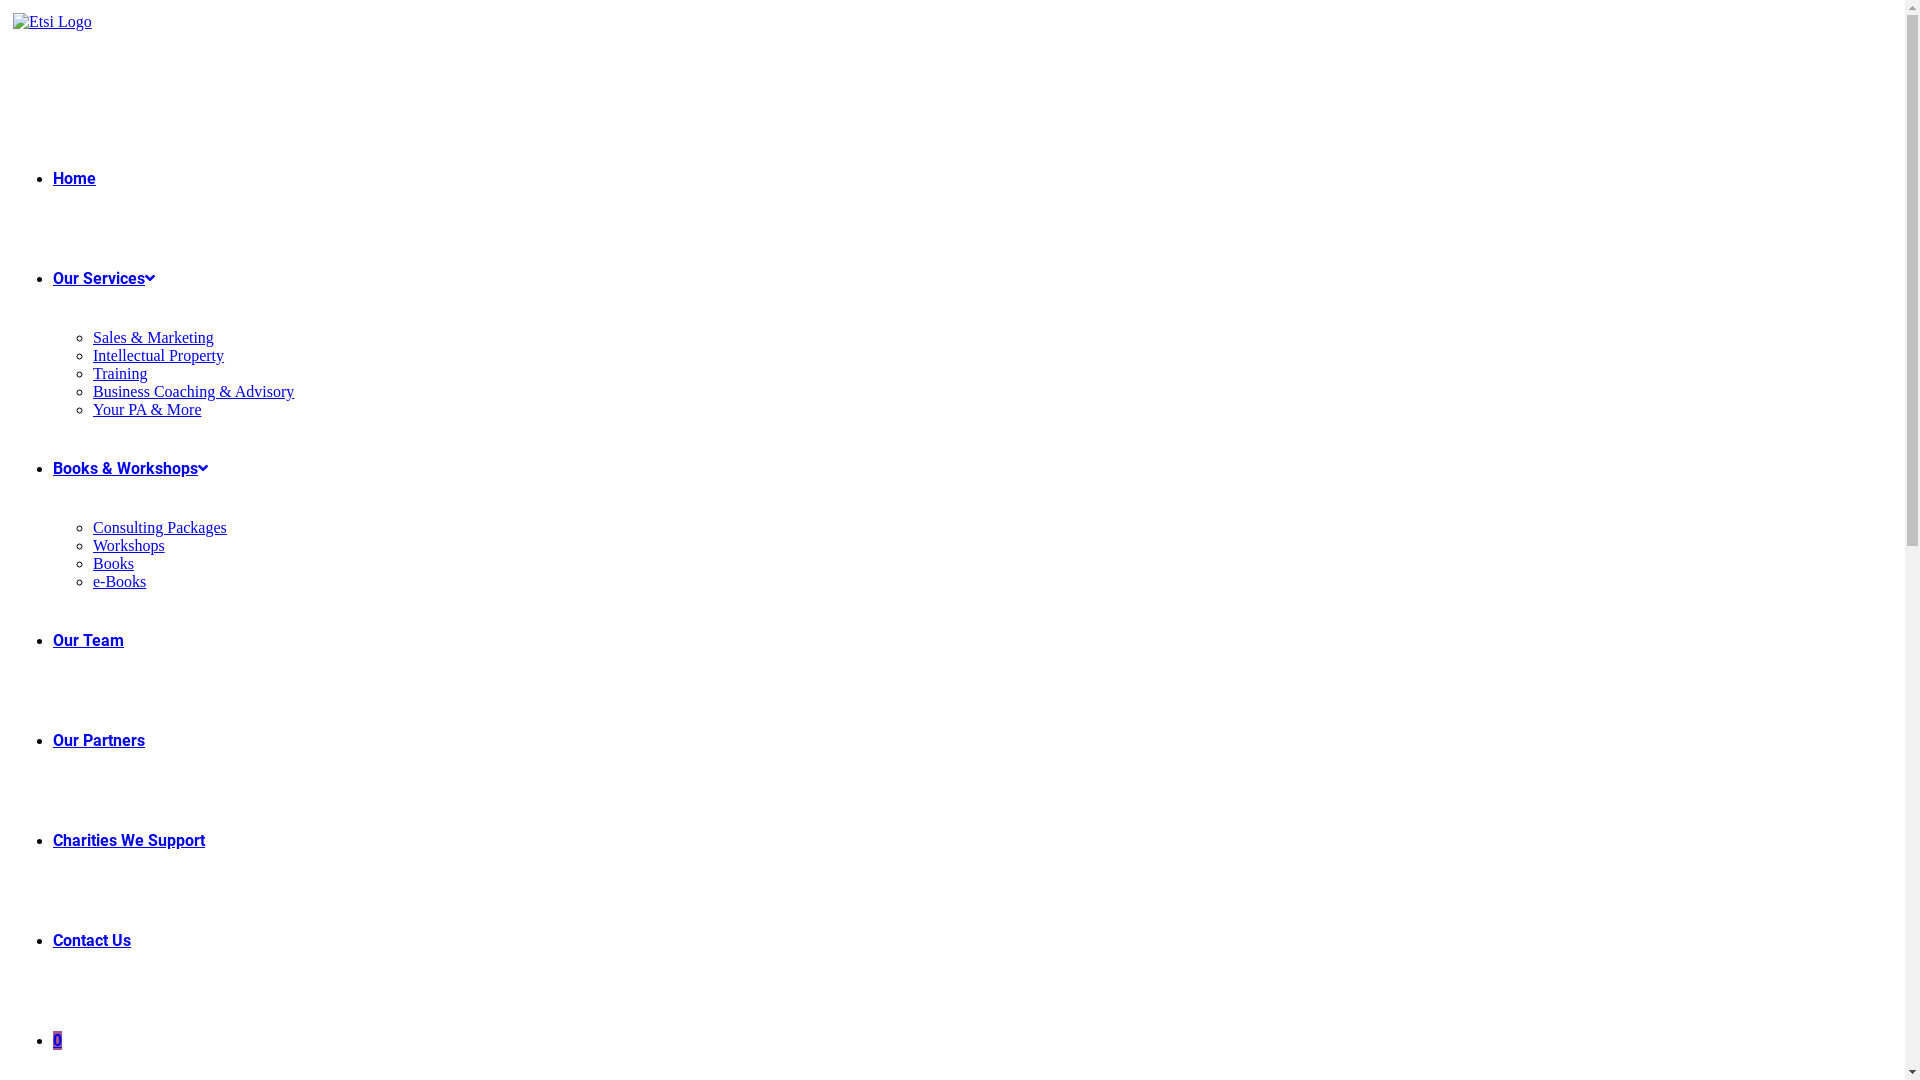 The image size is (1920, 1080). Describe the element at coordinates (120, 582) in the screenshot. I see `e-Books` at that location.